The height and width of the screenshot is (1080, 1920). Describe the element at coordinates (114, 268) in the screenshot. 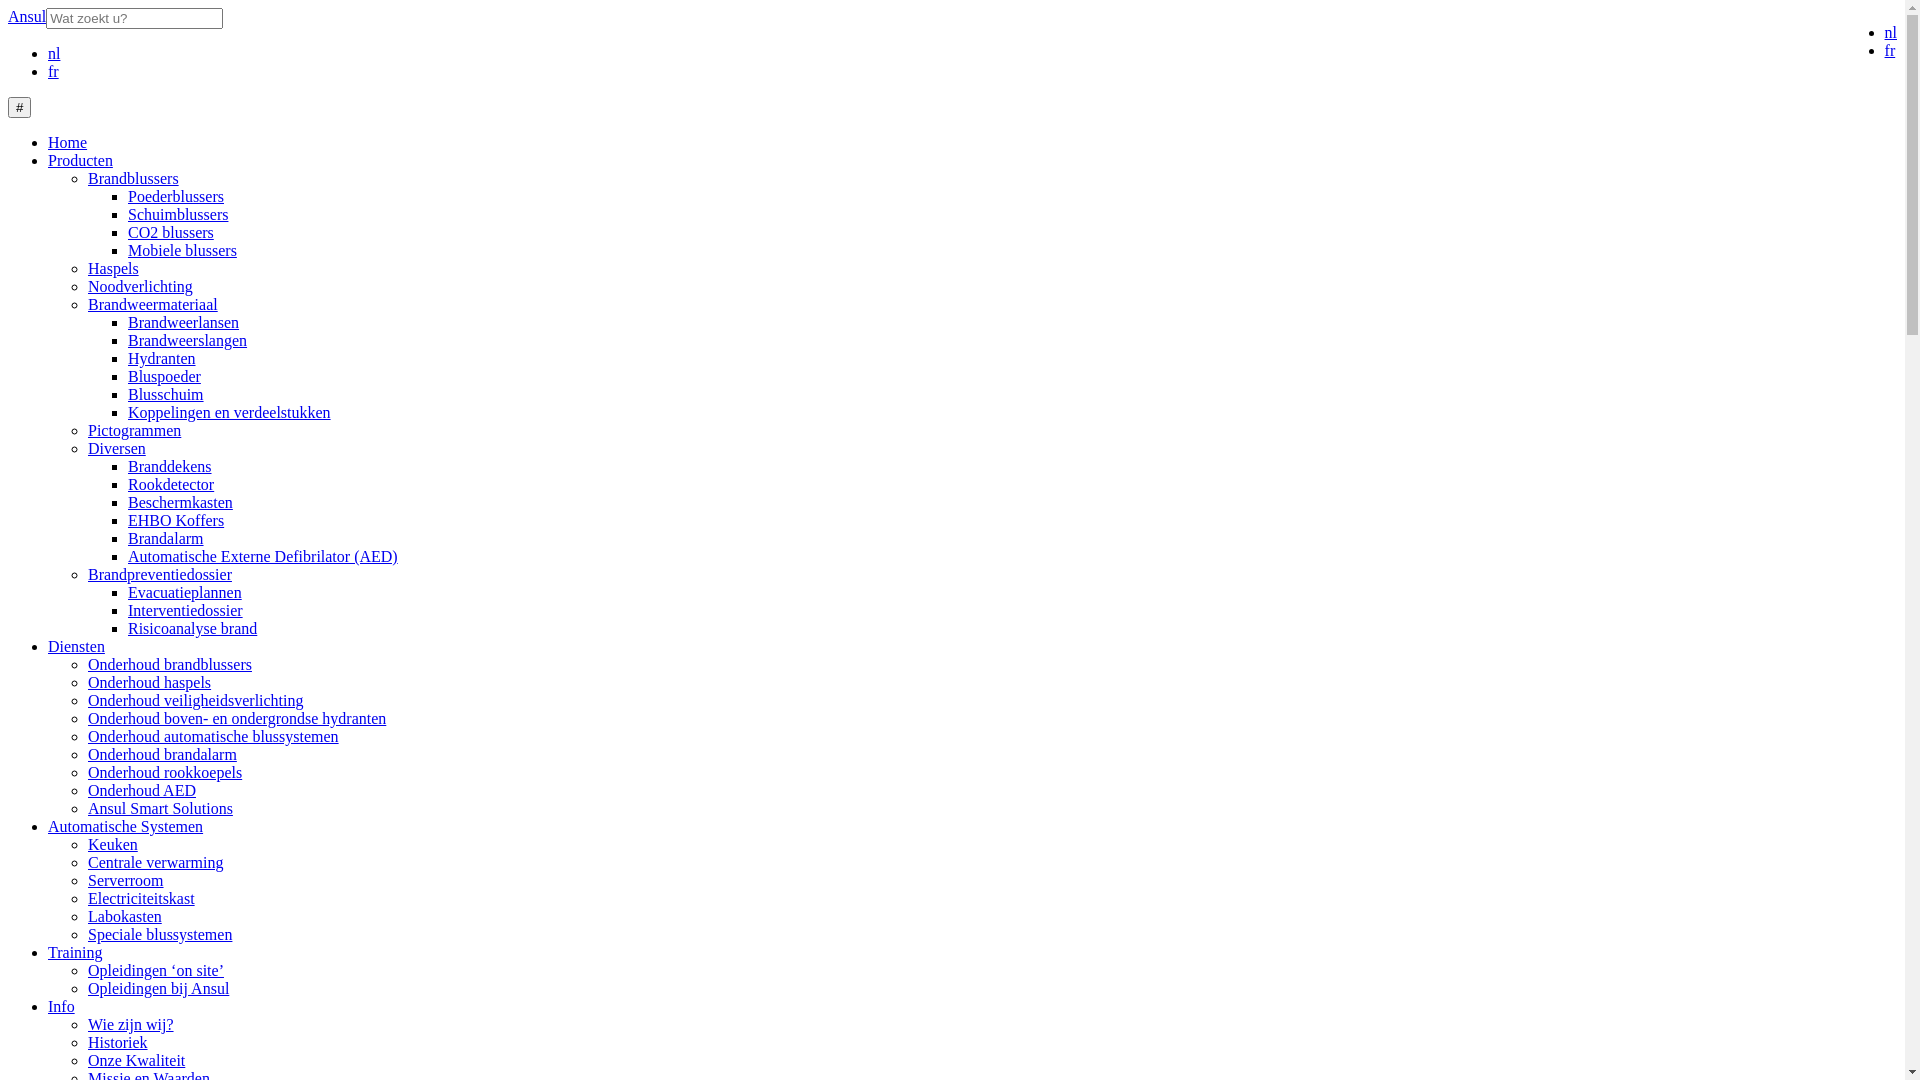

I see `Haspels` at that location.